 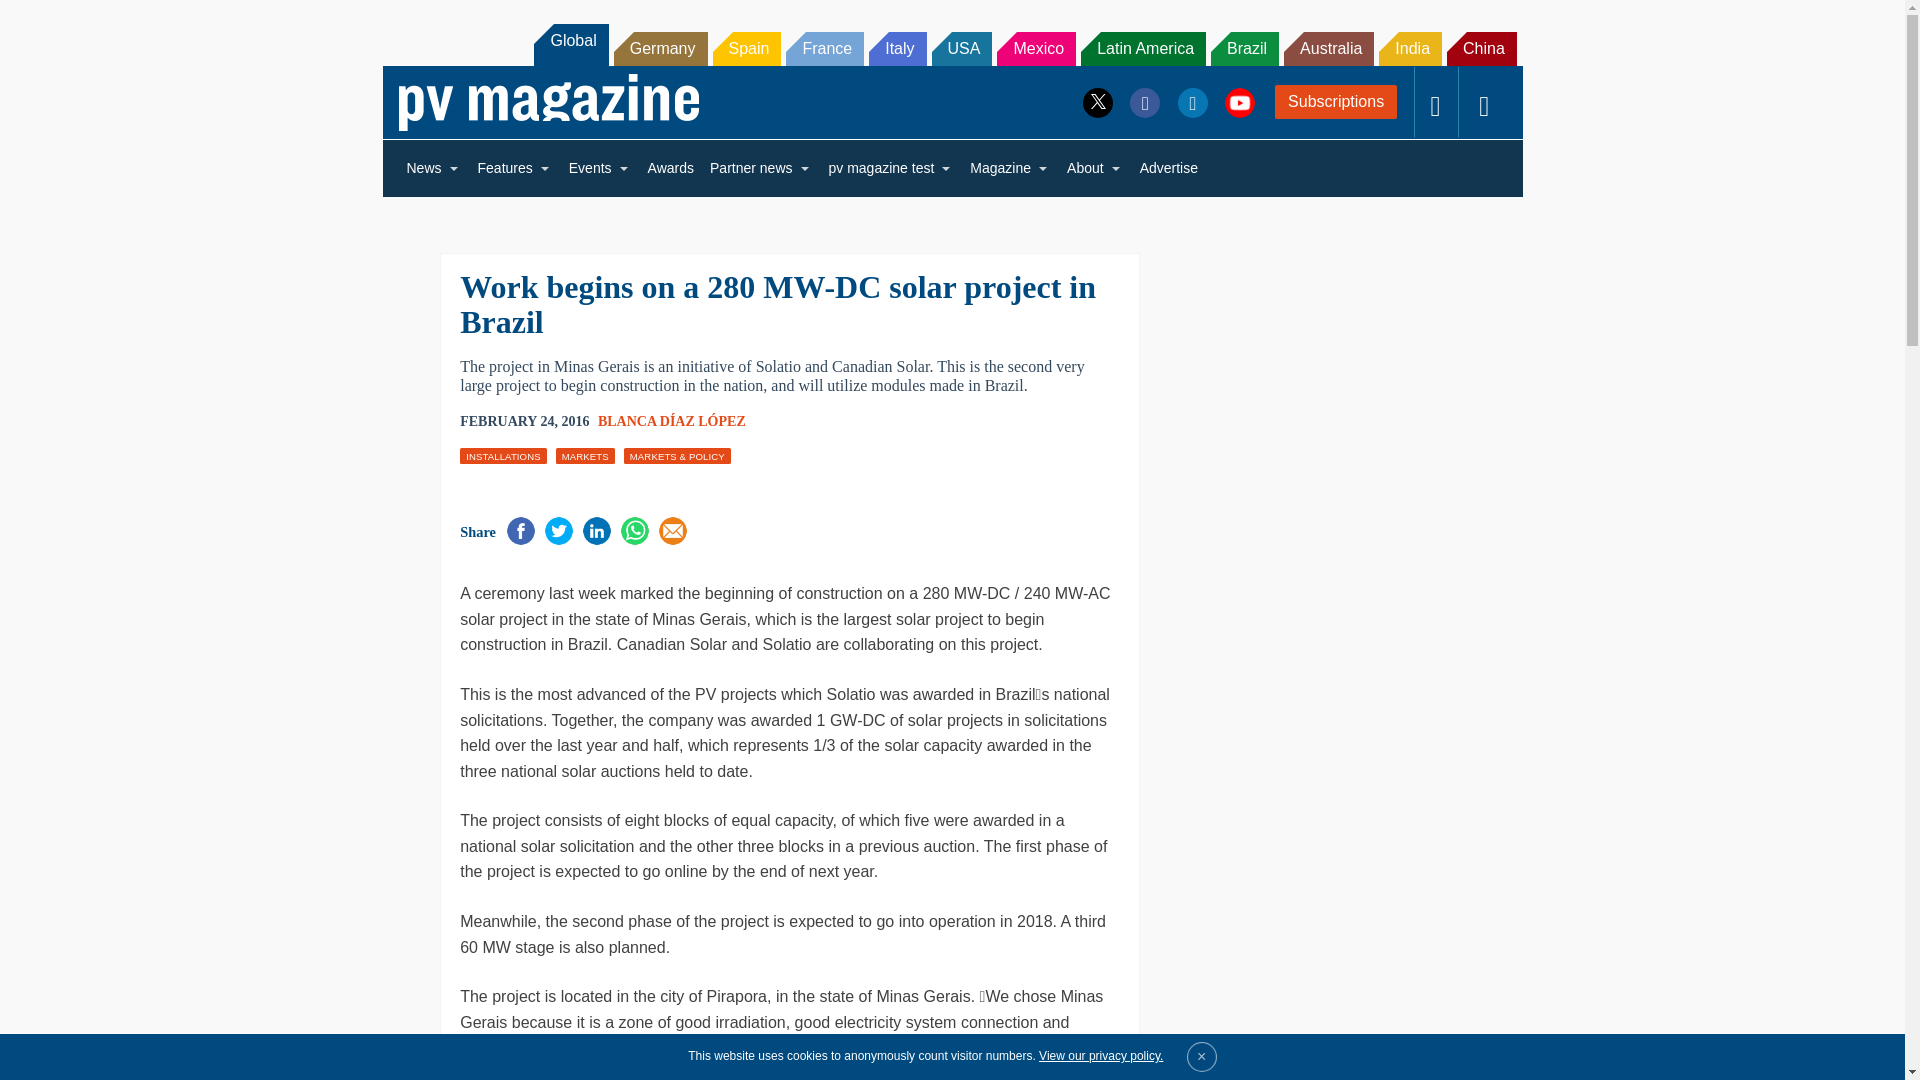 I want to click on pv magazine - Photovoltaics Markets and Technology, so click(x=548, y=102).